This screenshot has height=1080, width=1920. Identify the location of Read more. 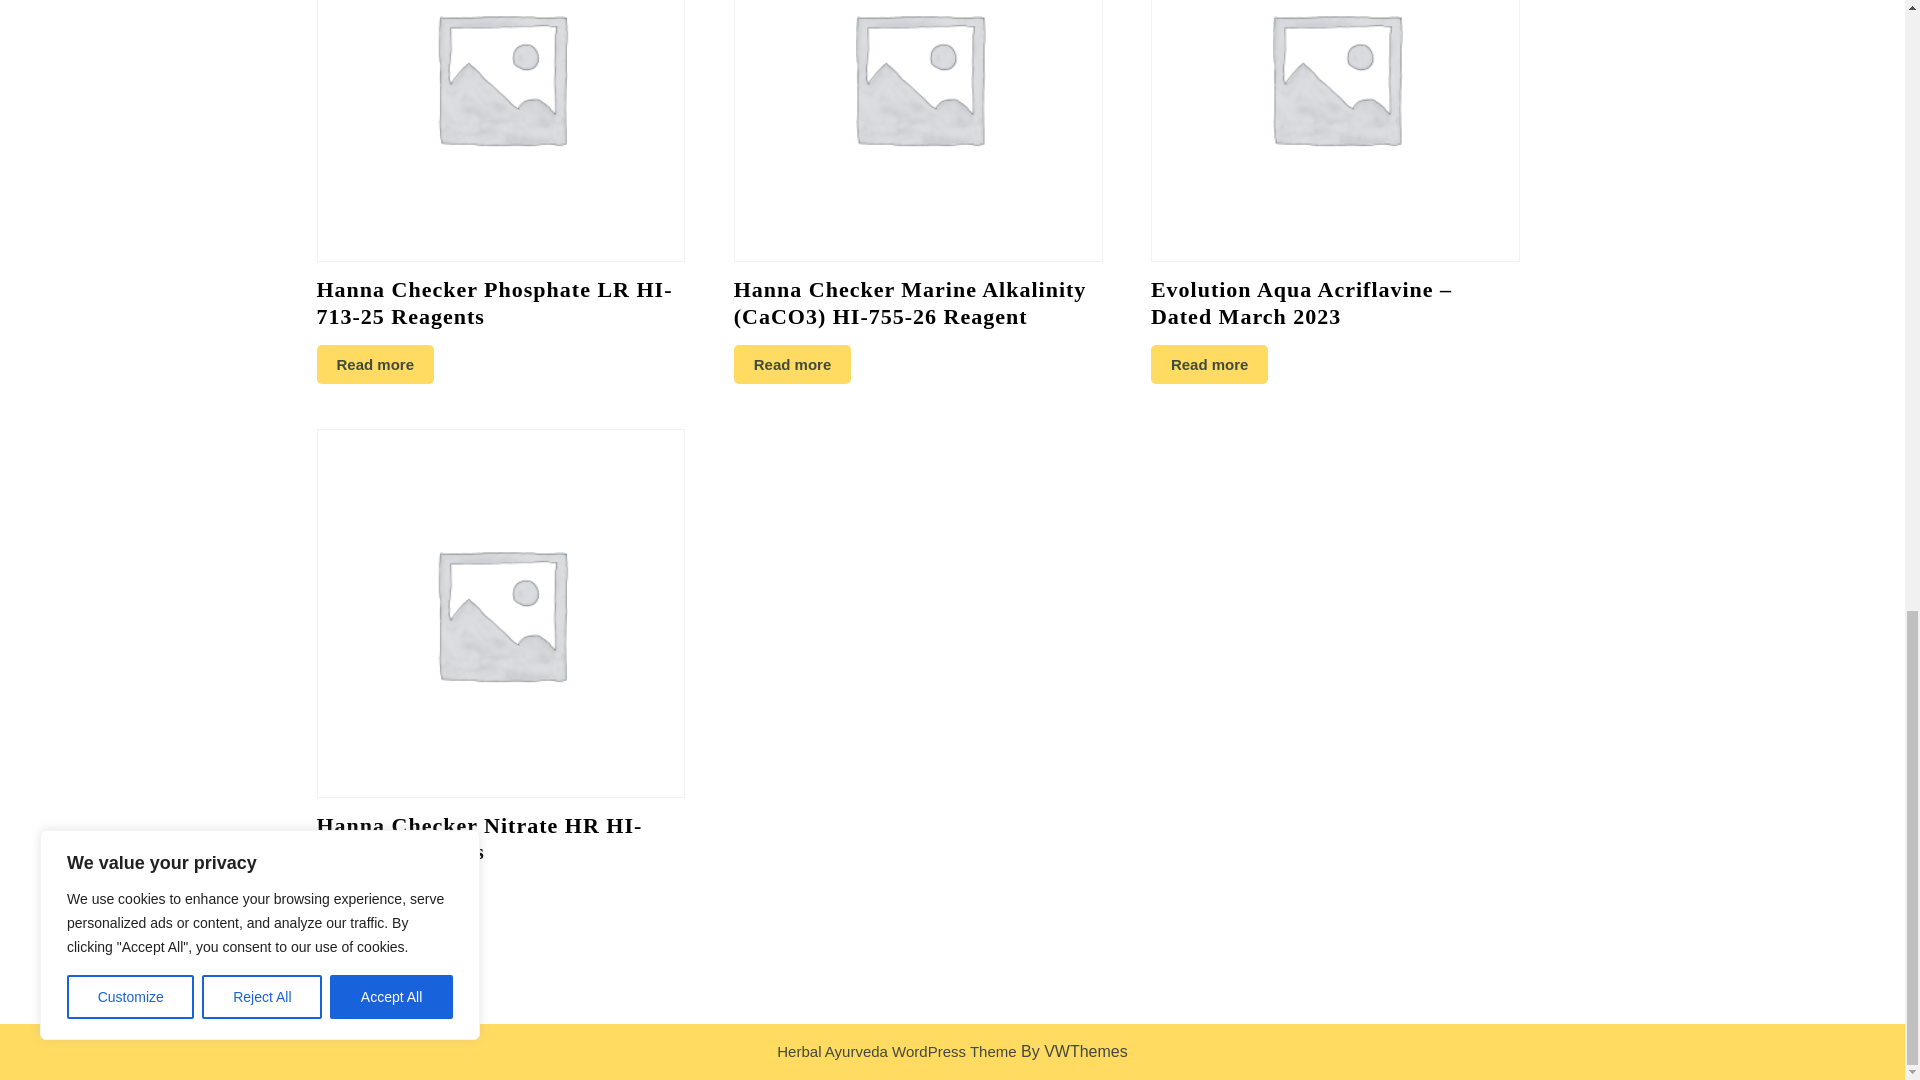
(374, 364).